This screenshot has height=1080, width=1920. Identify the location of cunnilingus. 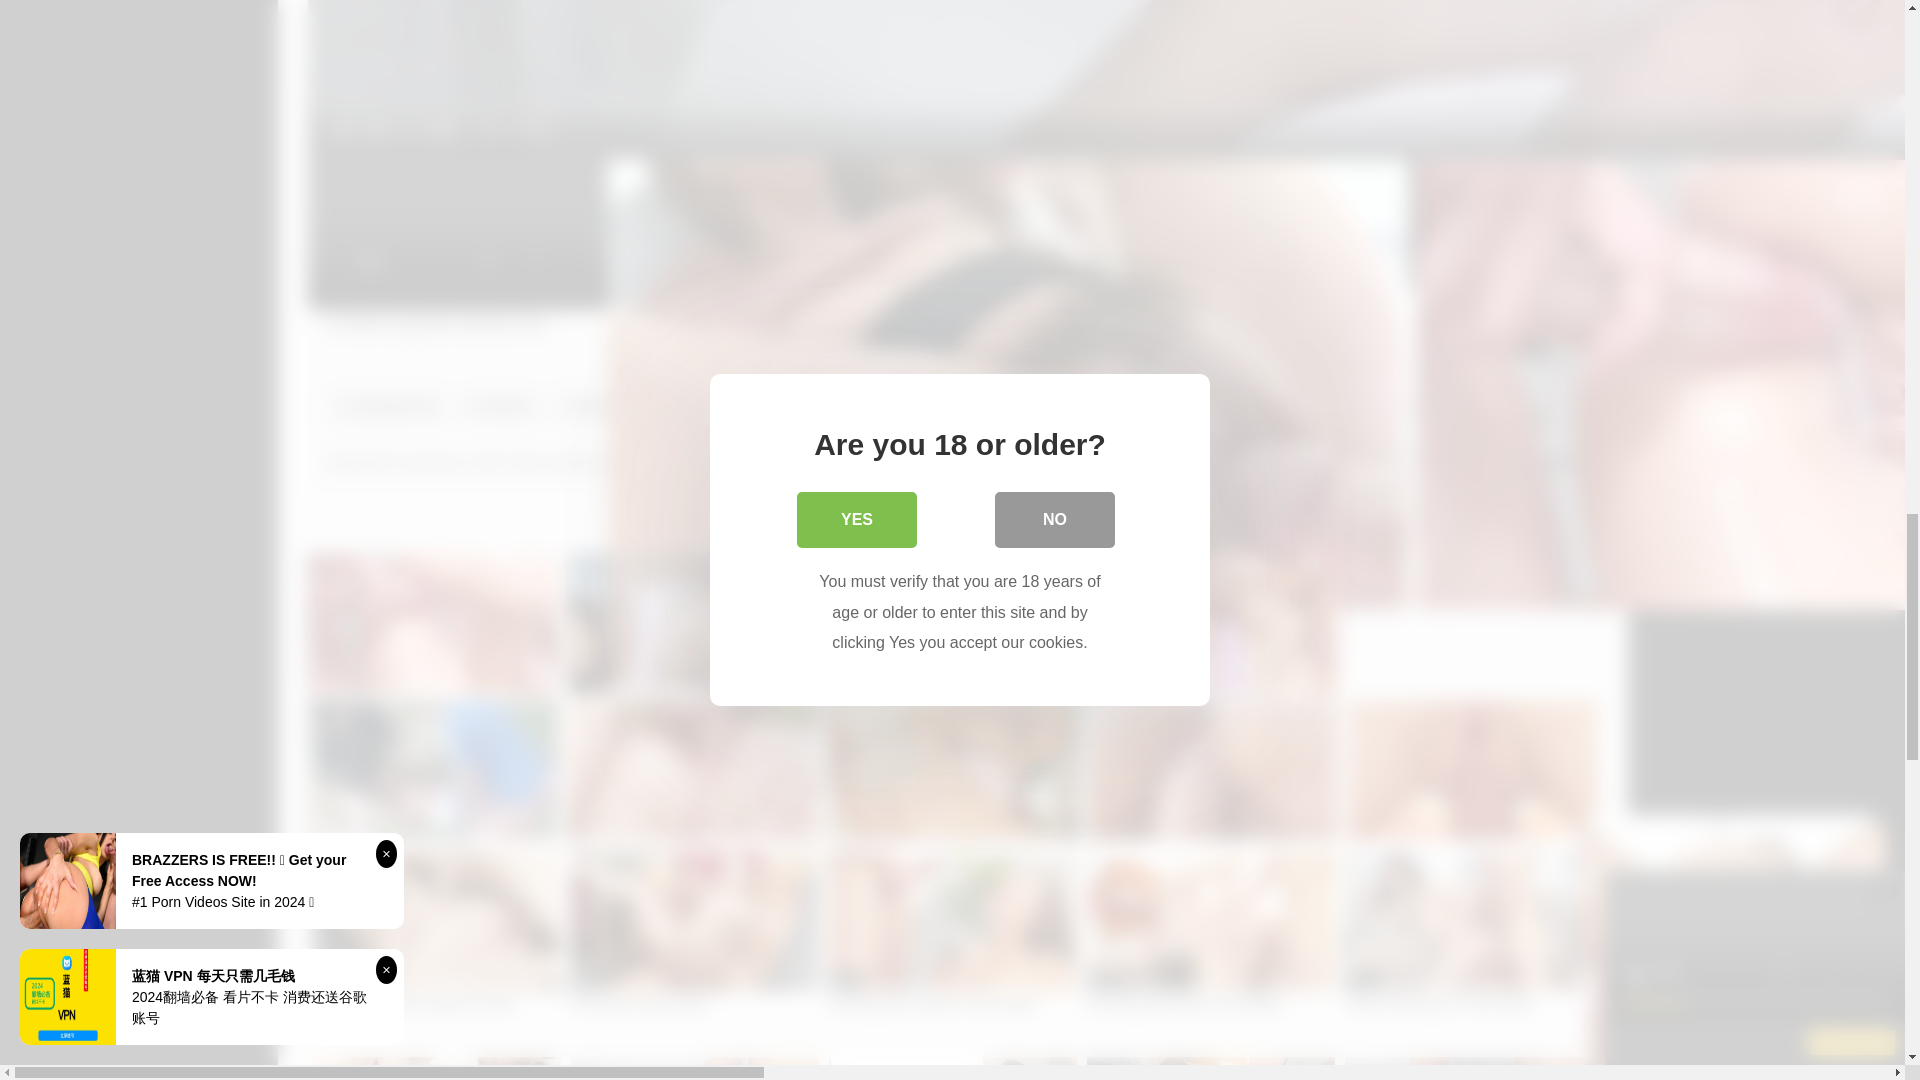
(1068, 406).